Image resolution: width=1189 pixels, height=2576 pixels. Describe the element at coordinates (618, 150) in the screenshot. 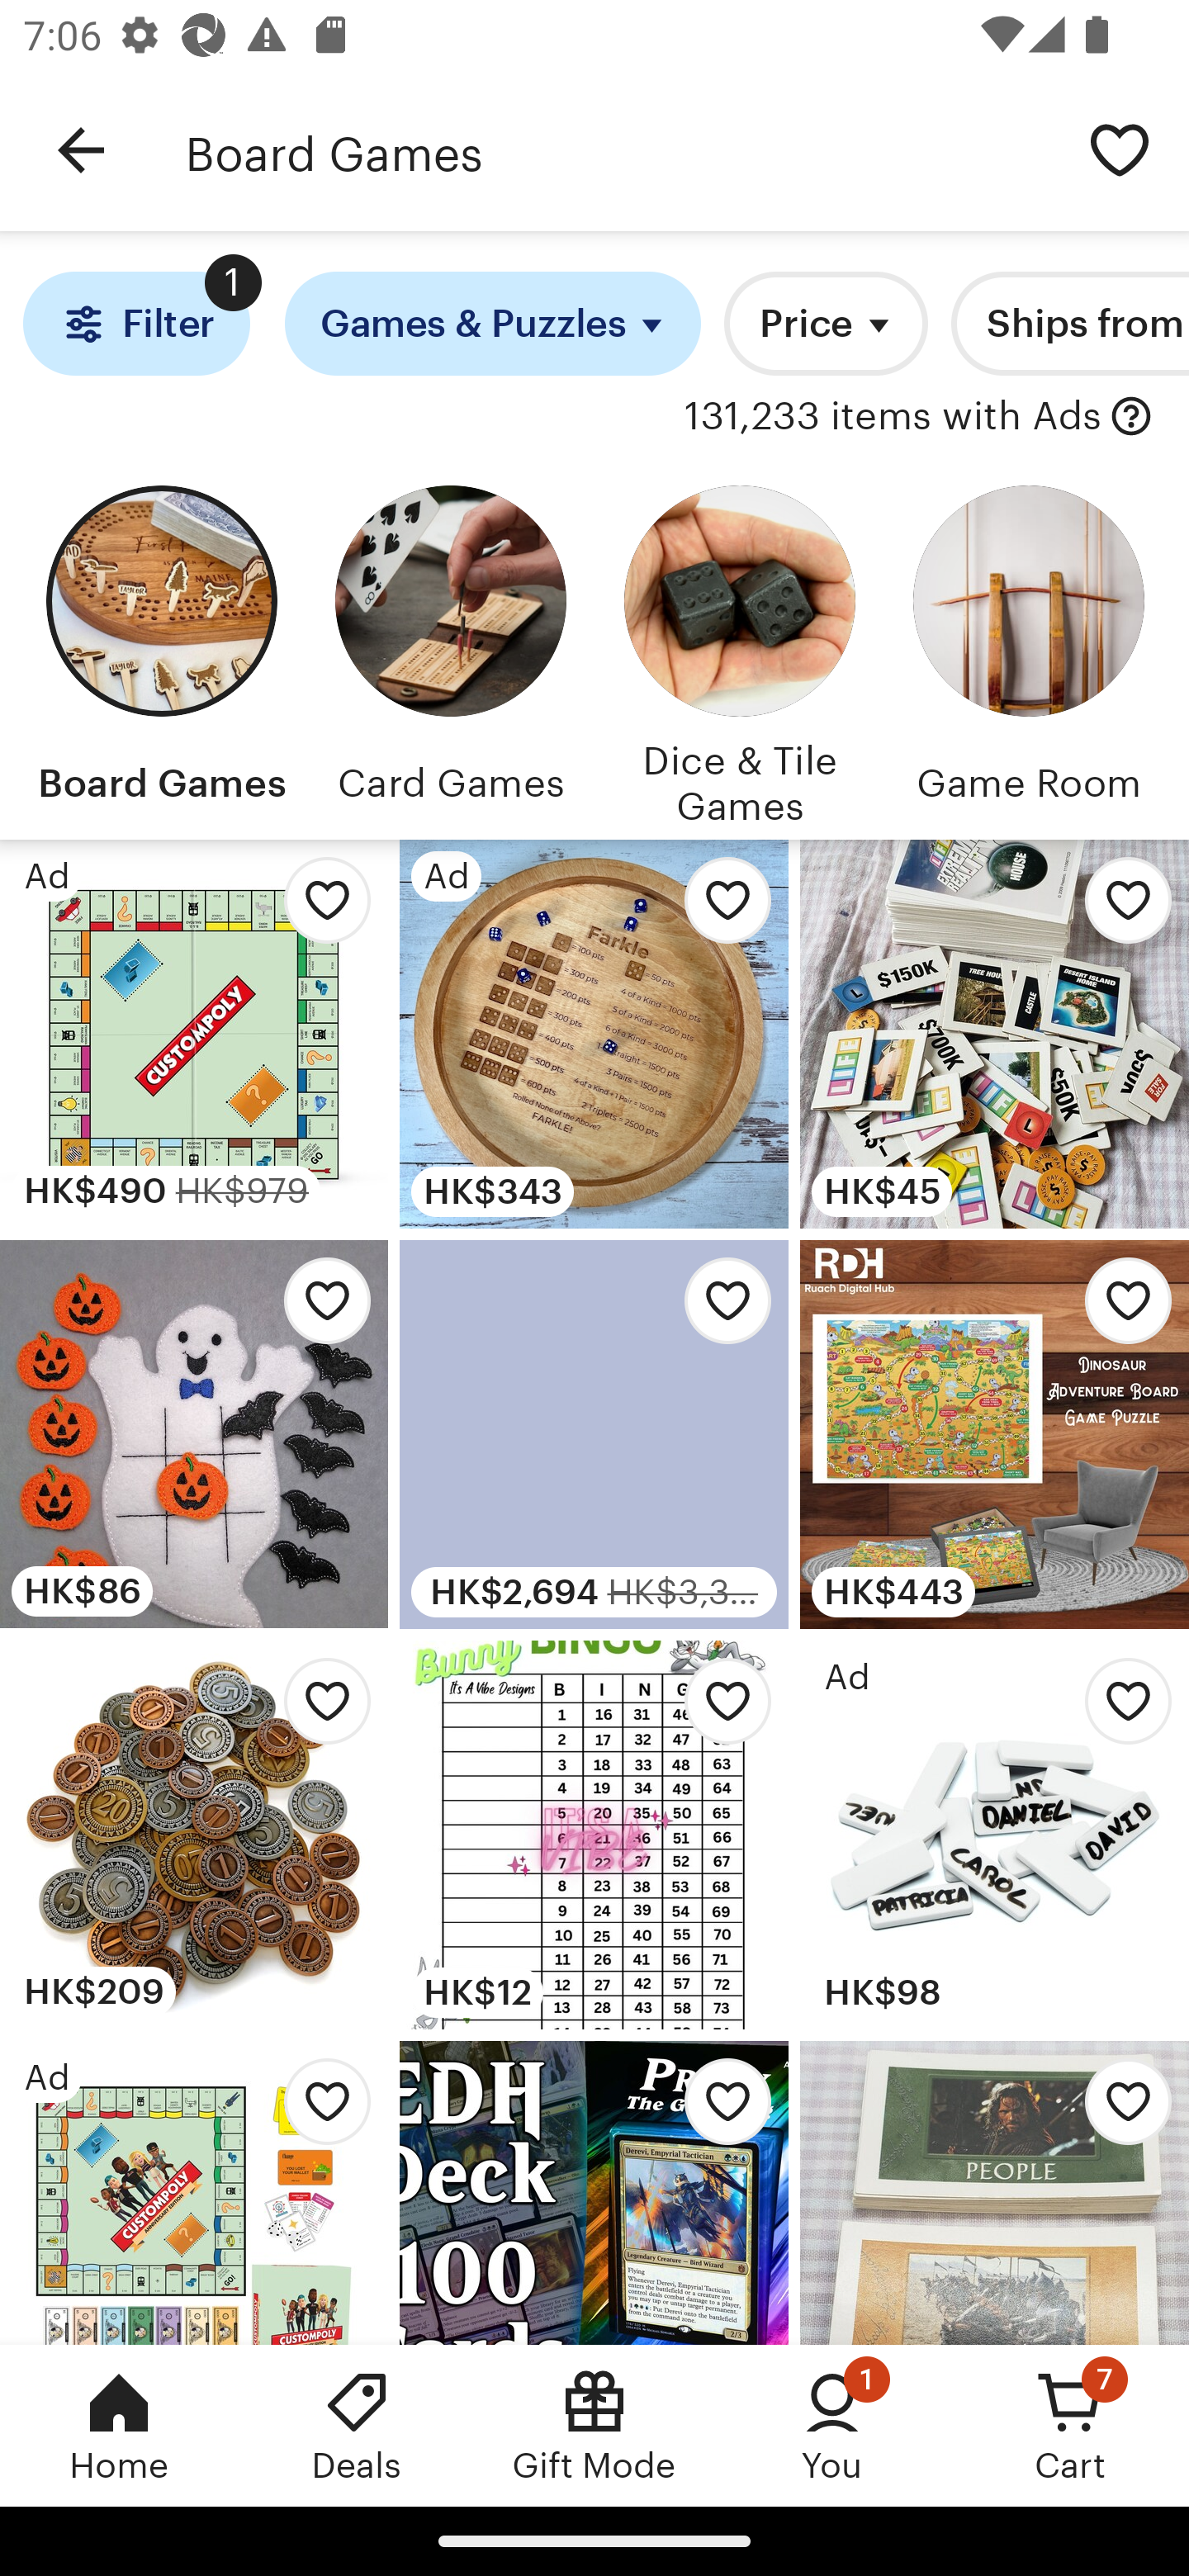

I see `Board Games` at that location.